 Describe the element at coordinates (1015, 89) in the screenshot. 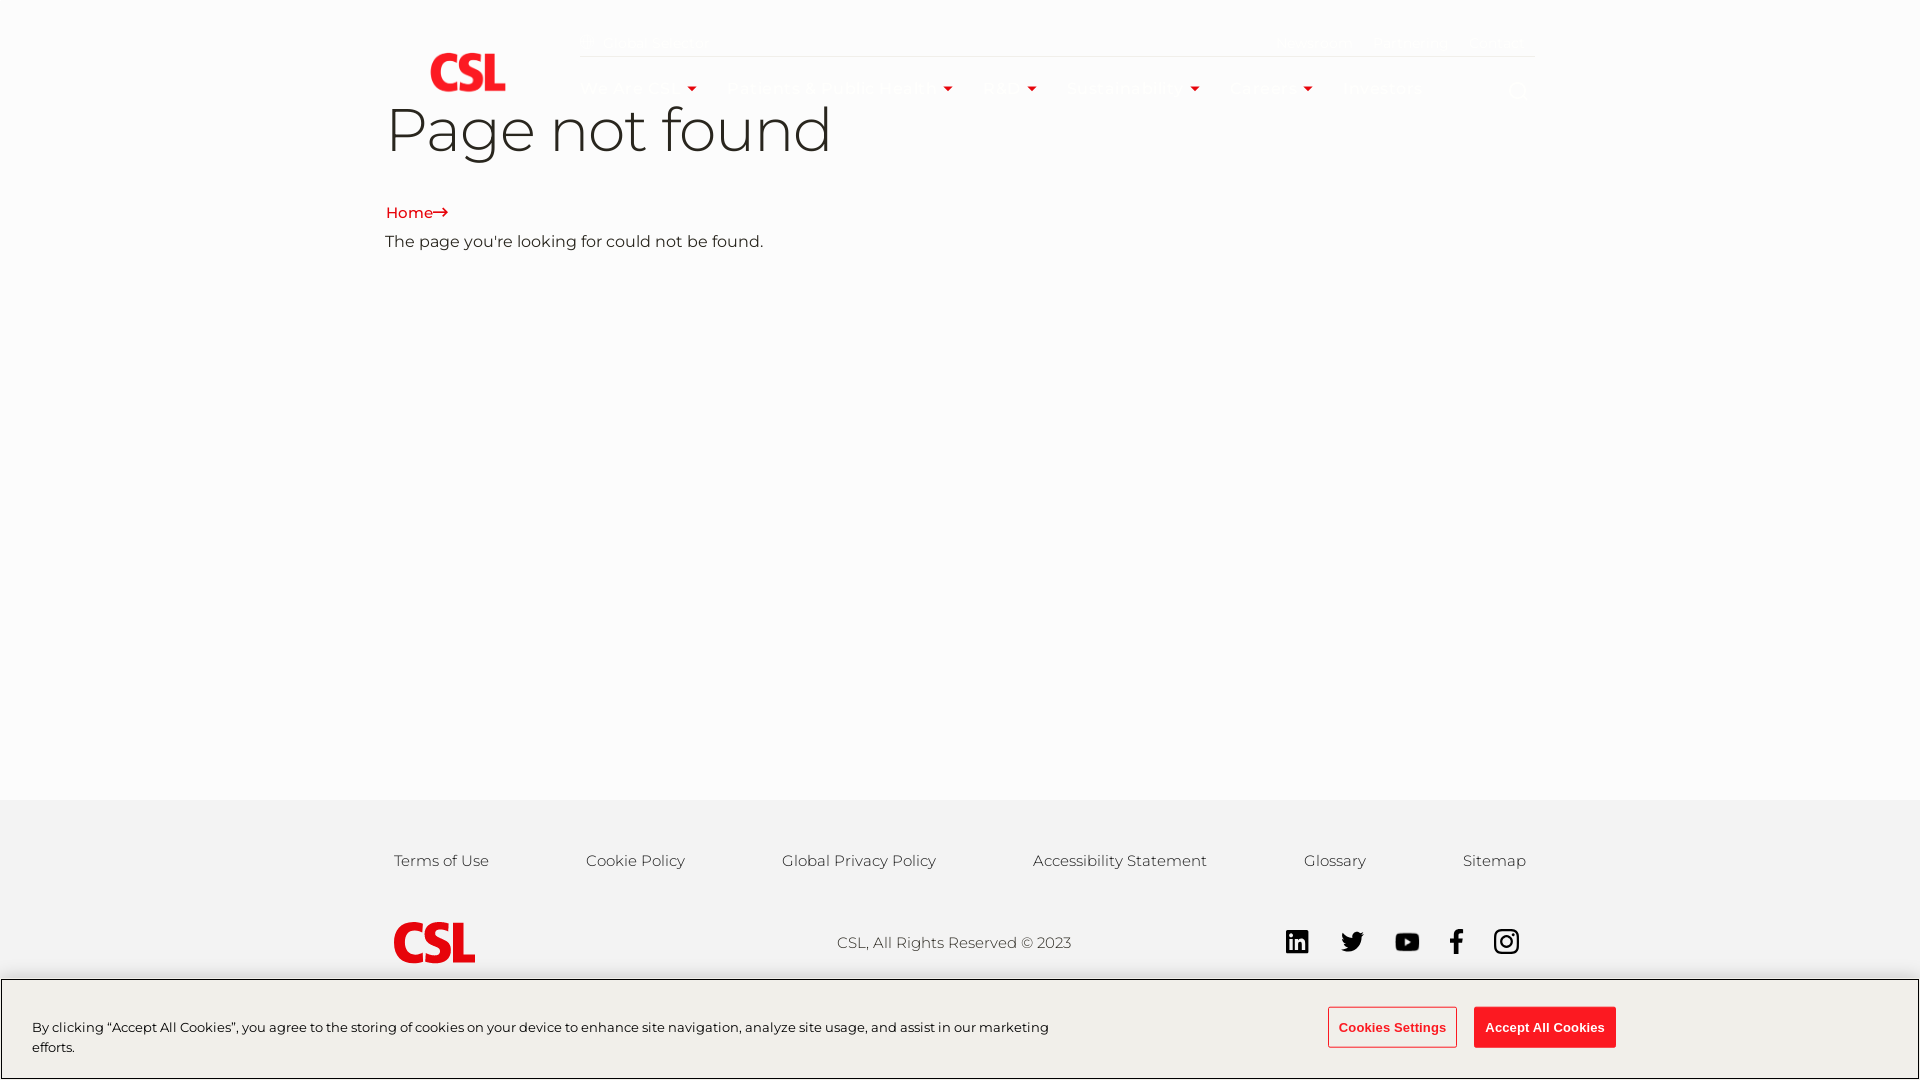

I see `R&D` at that location.